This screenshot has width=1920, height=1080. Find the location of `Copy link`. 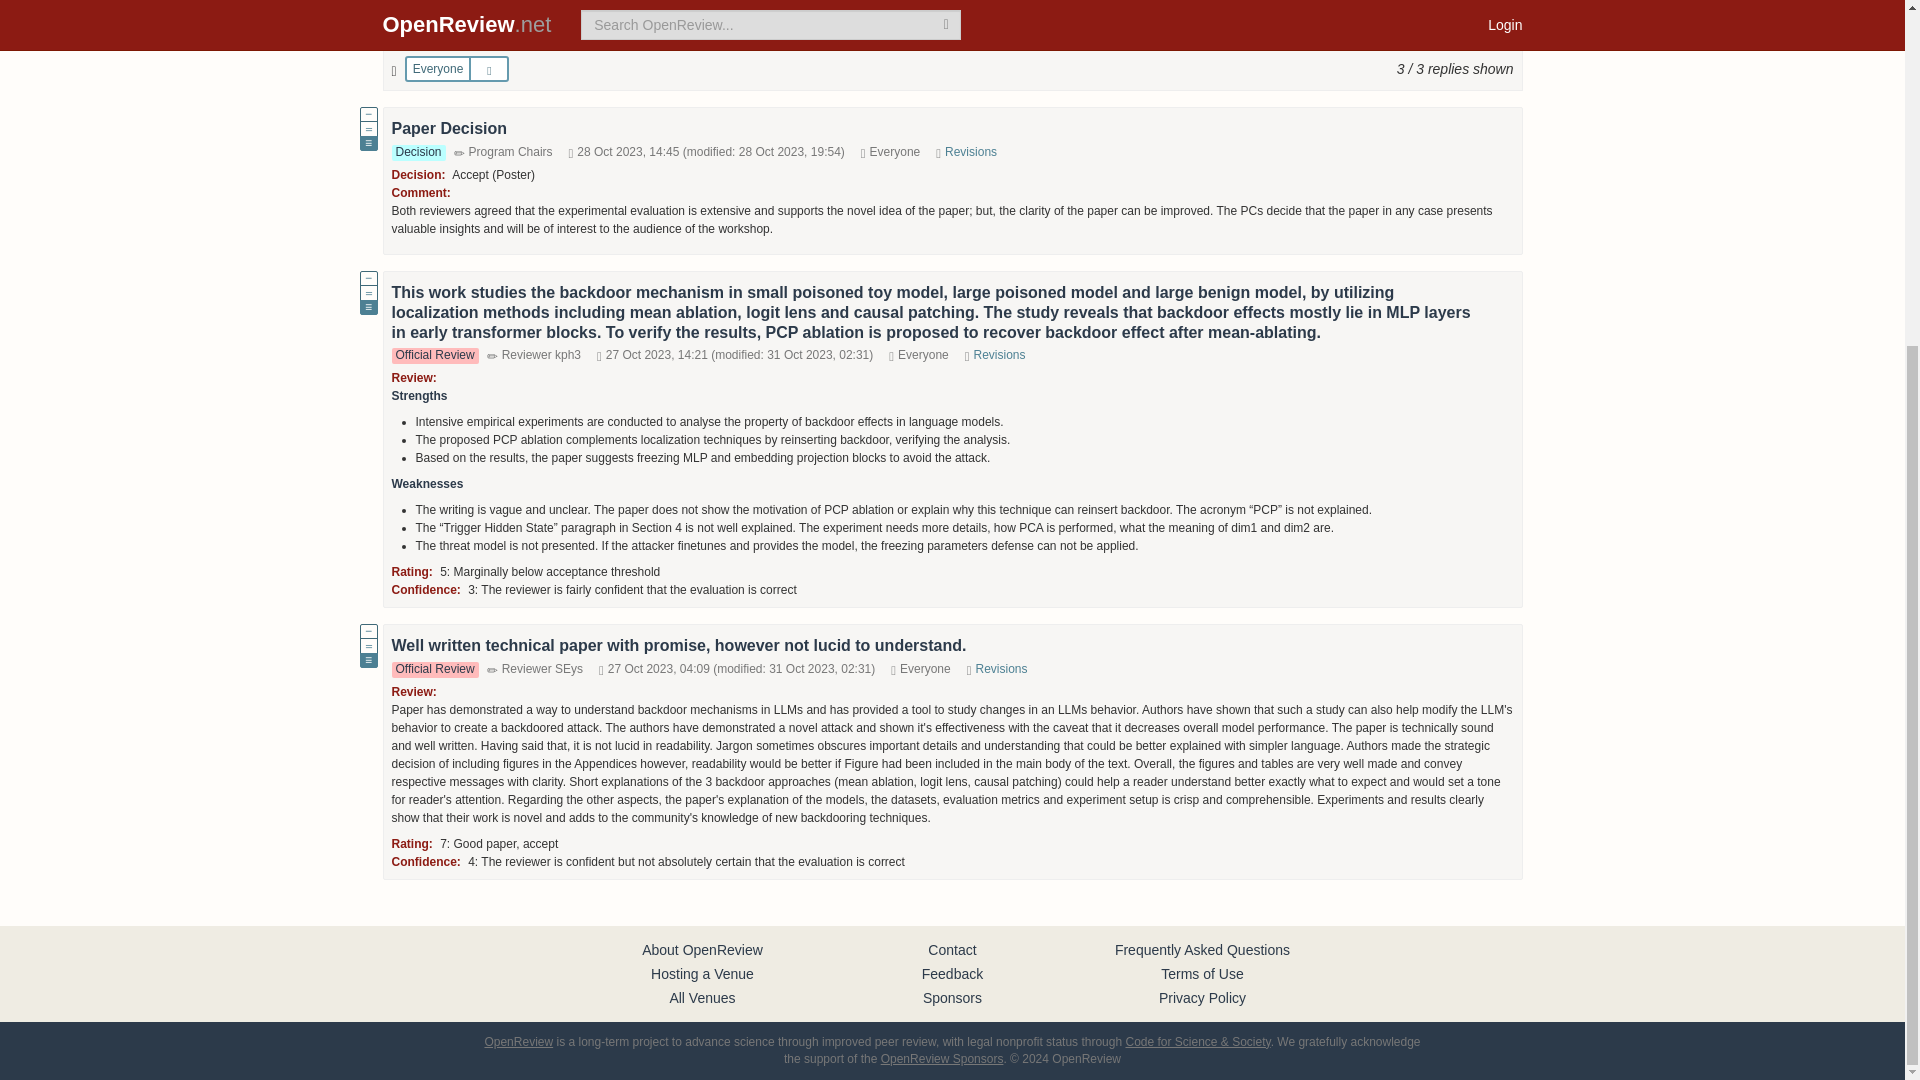

Copy link is located at coordinates (1494, 31).